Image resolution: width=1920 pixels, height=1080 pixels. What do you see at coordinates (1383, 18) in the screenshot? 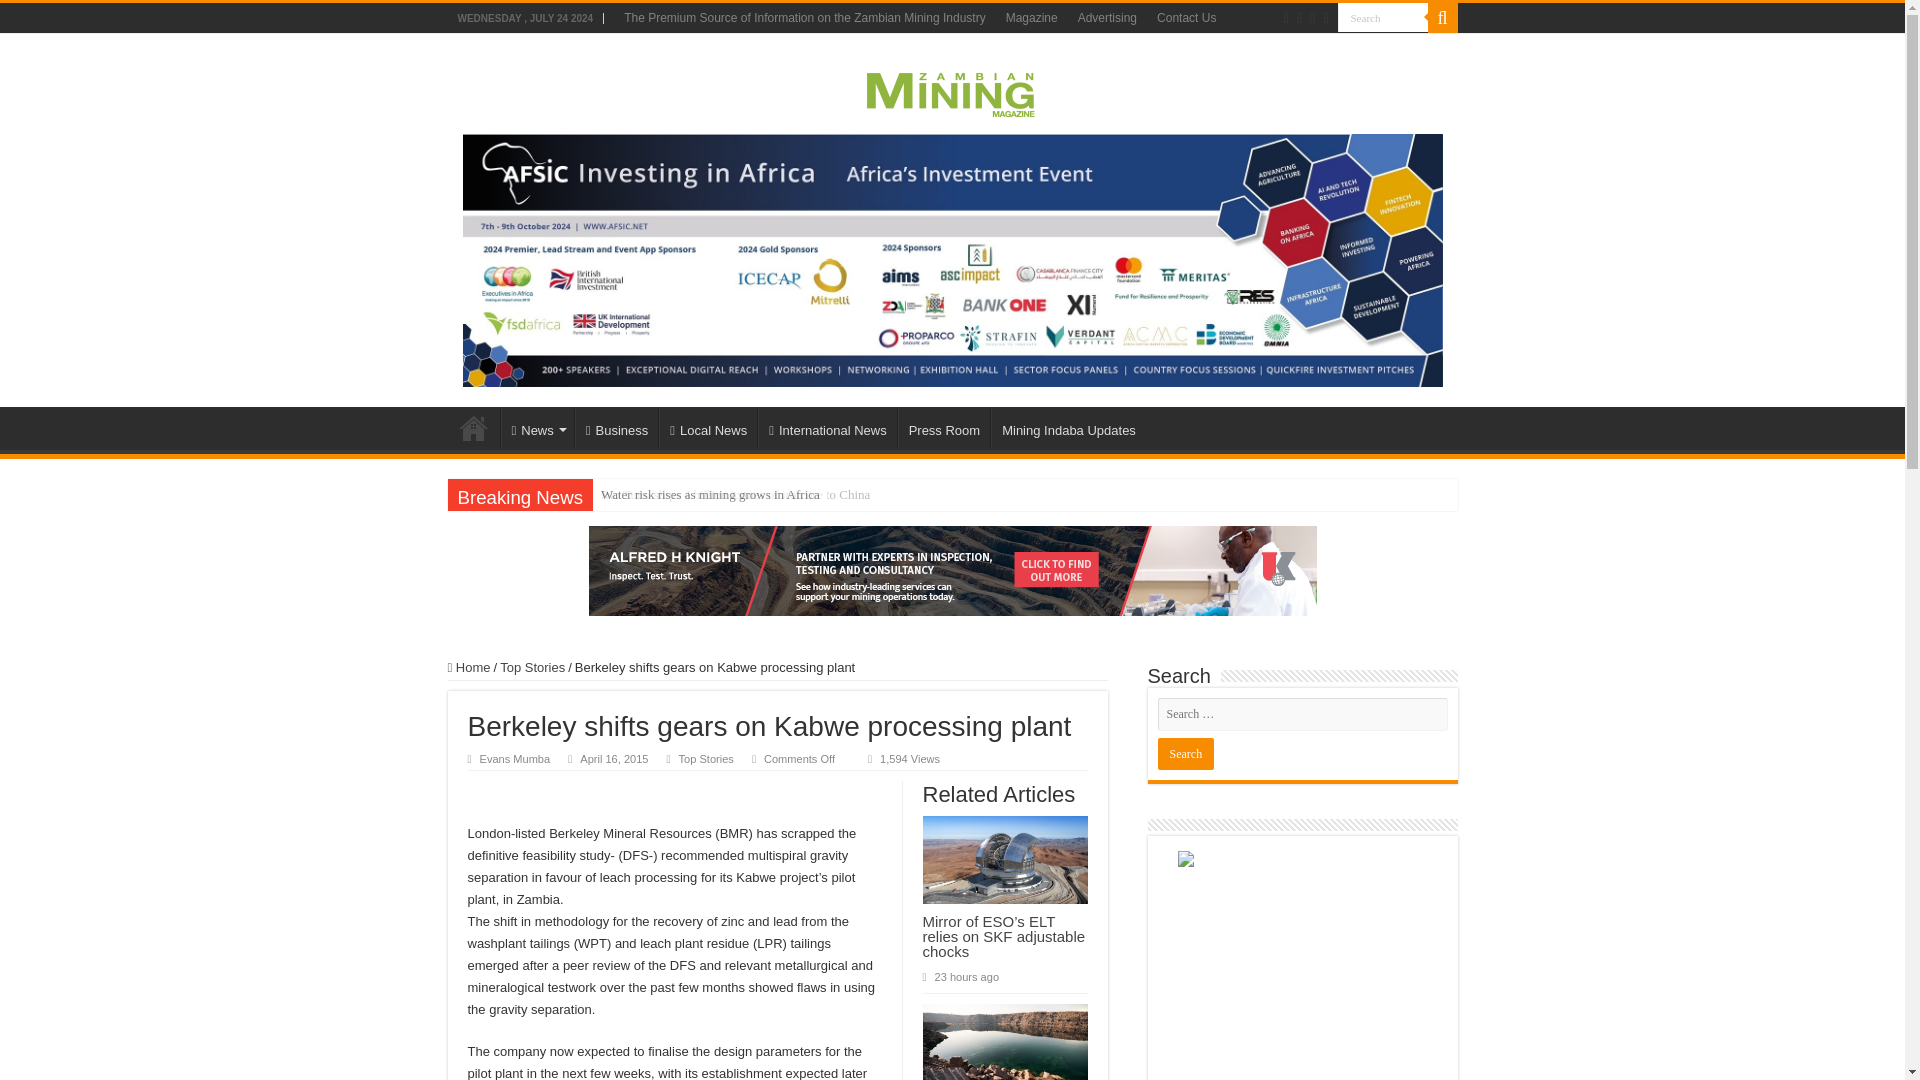
I see `Search` at bounding box center [1383, 18].